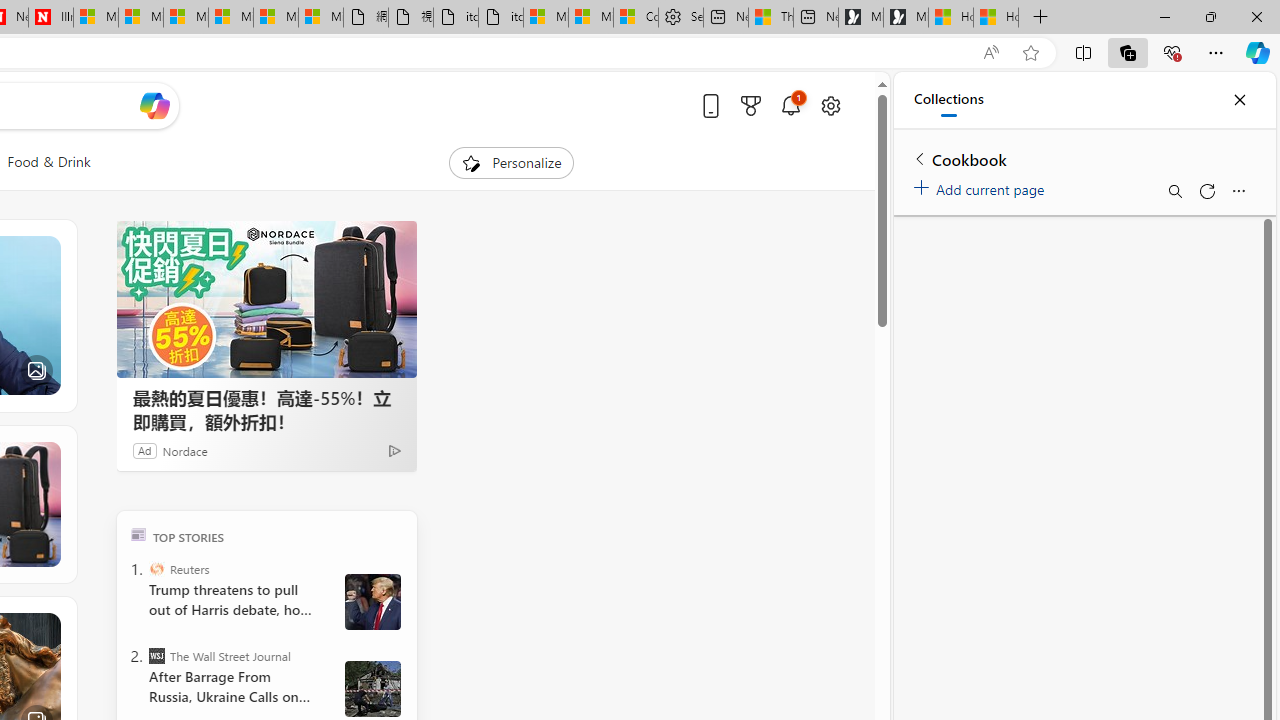 The height and width of the screenshot is (720, 1280). I want to click on Back to list of collections, so click(920, 158).